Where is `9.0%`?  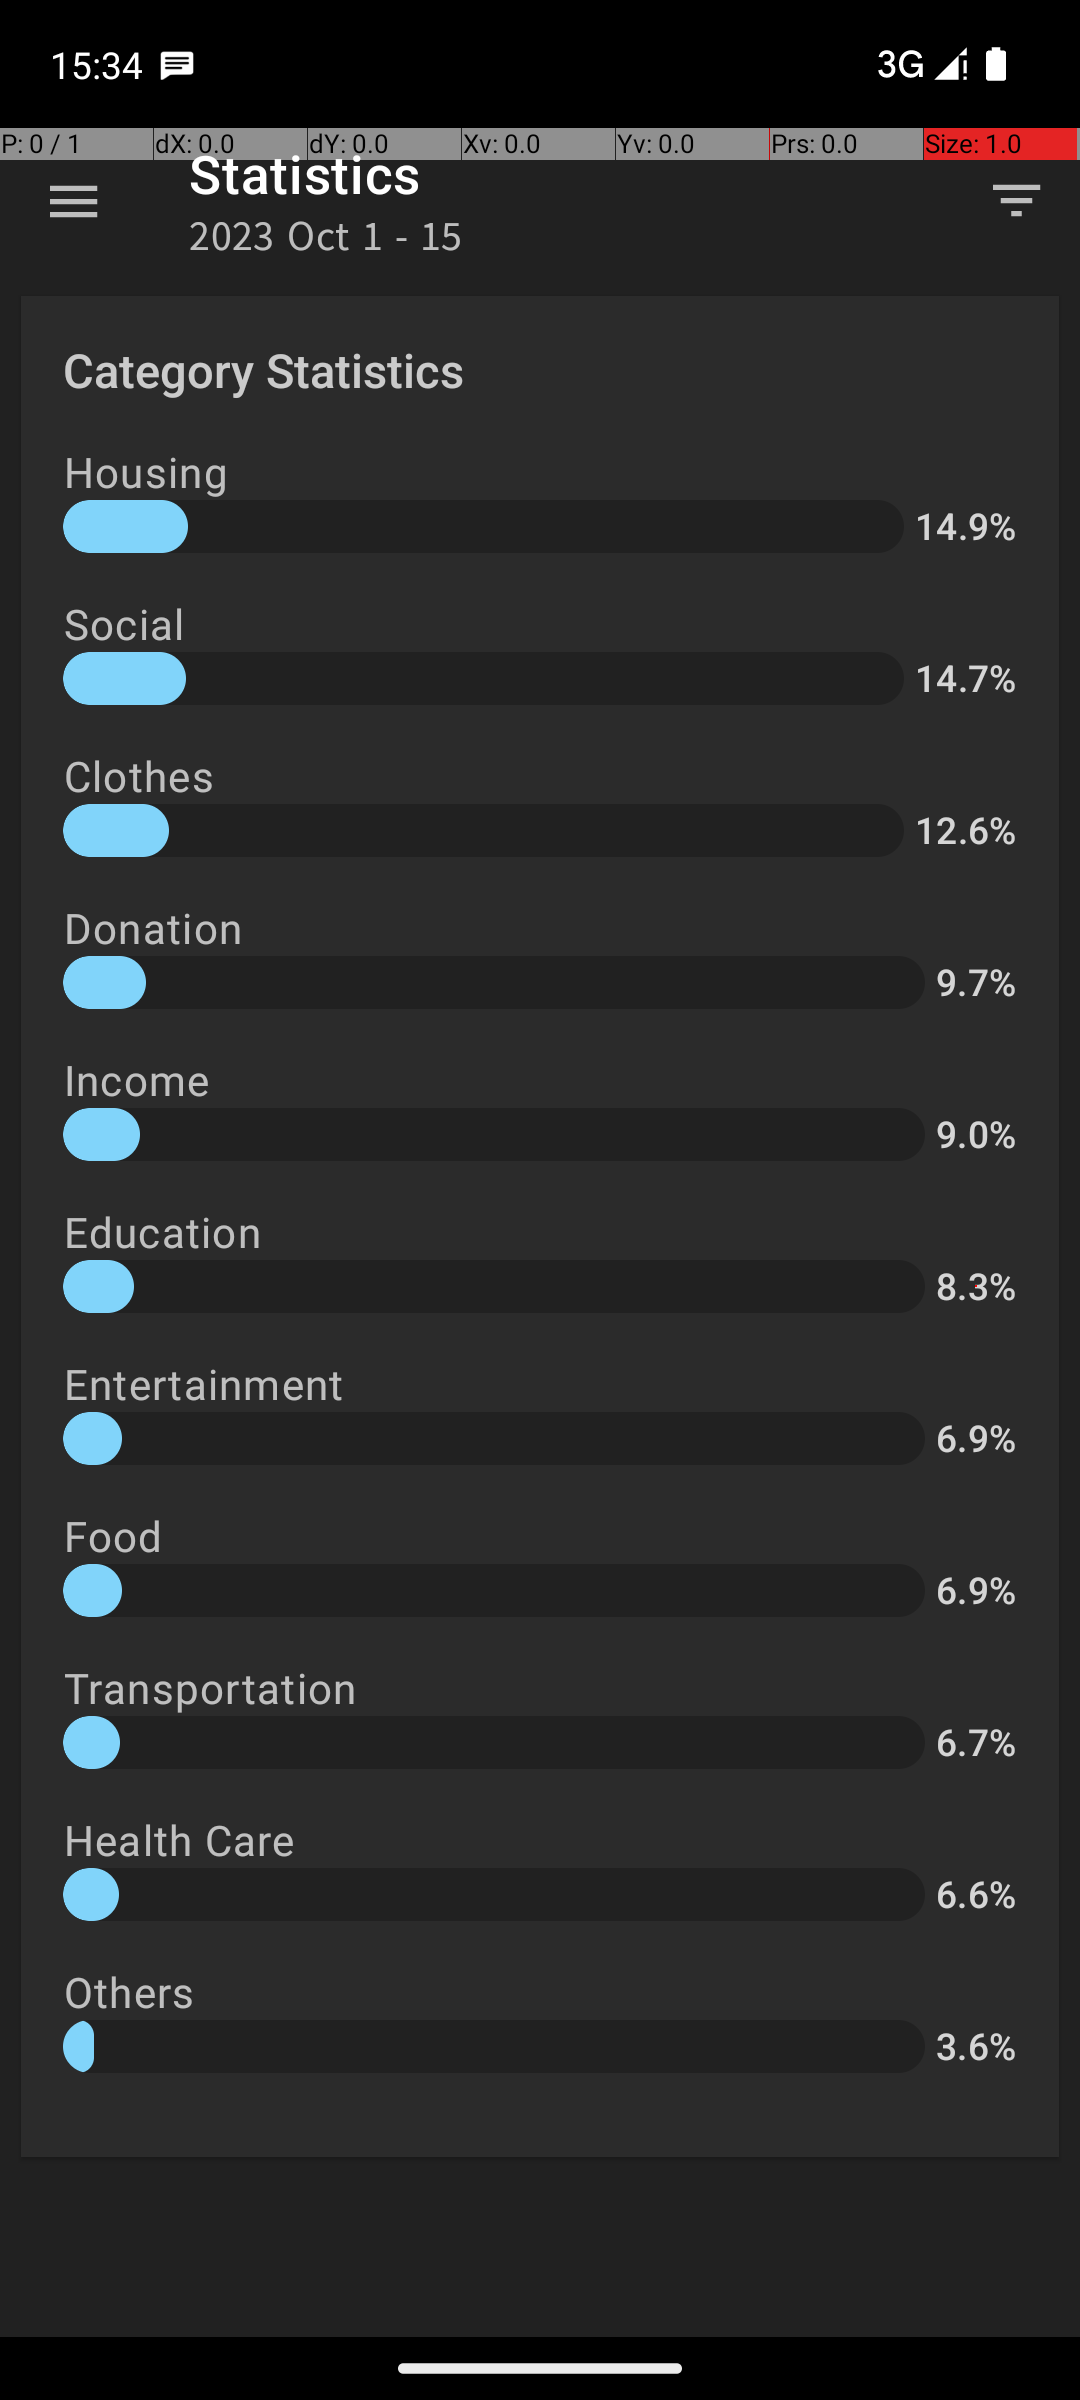 9.0% is located at coordinates (976, 1134).